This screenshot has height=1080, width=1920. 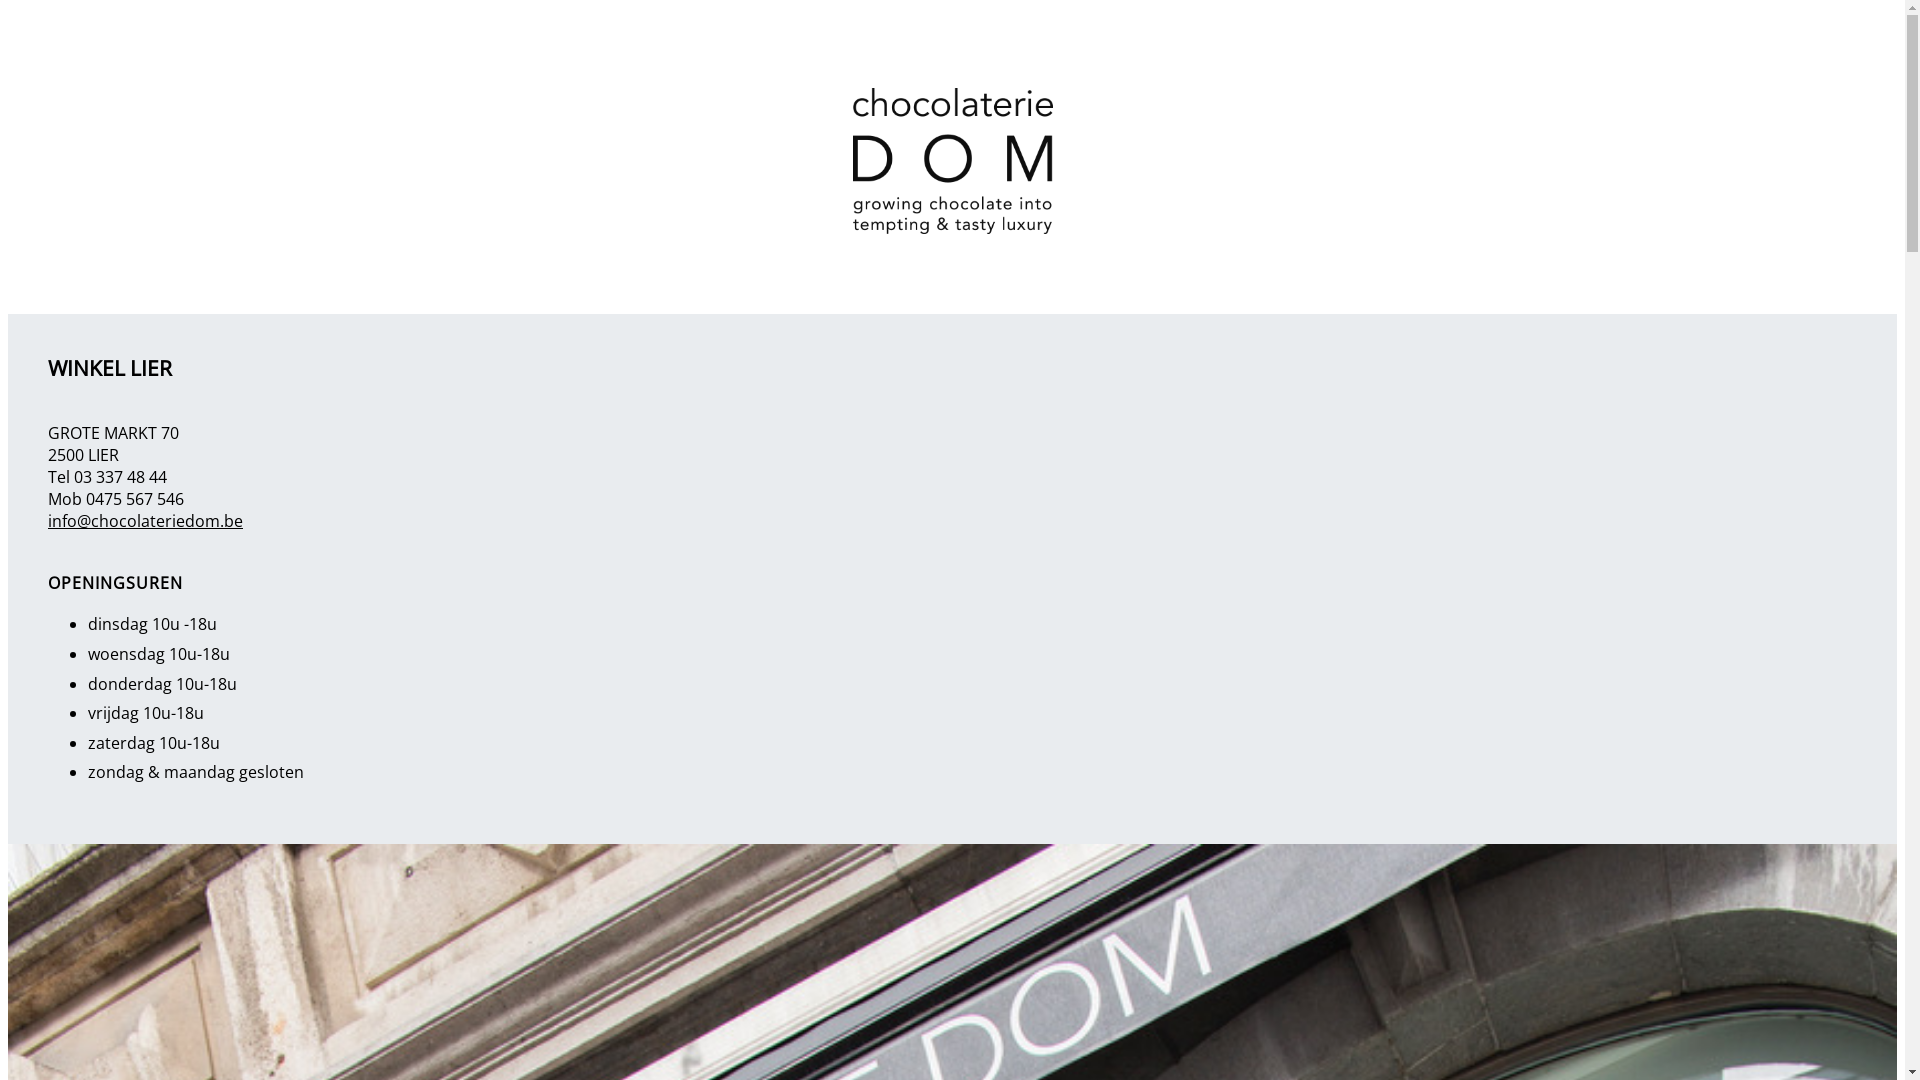 I want to click on info@chocolateriedom.be, so click(x=146, y=521).